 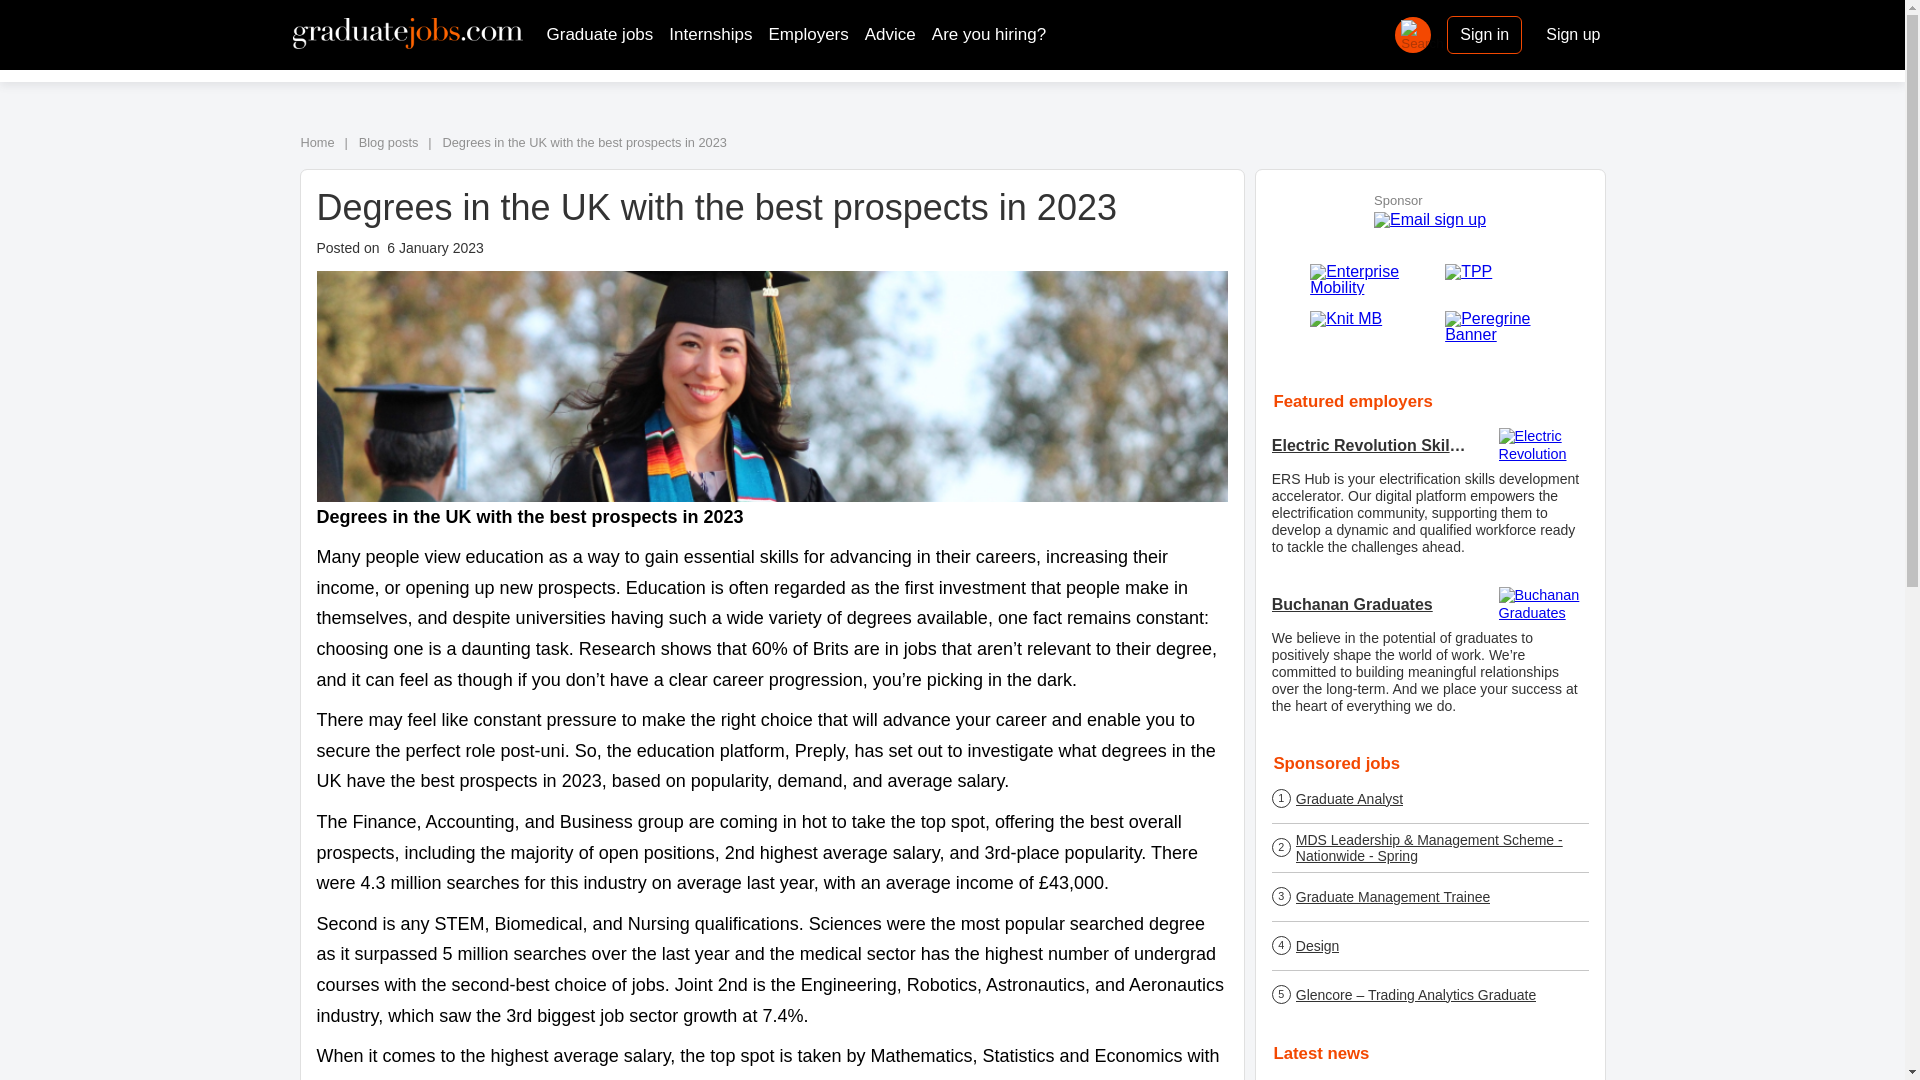 I want to click on Are you hiring?, so click(x=988, y=34).